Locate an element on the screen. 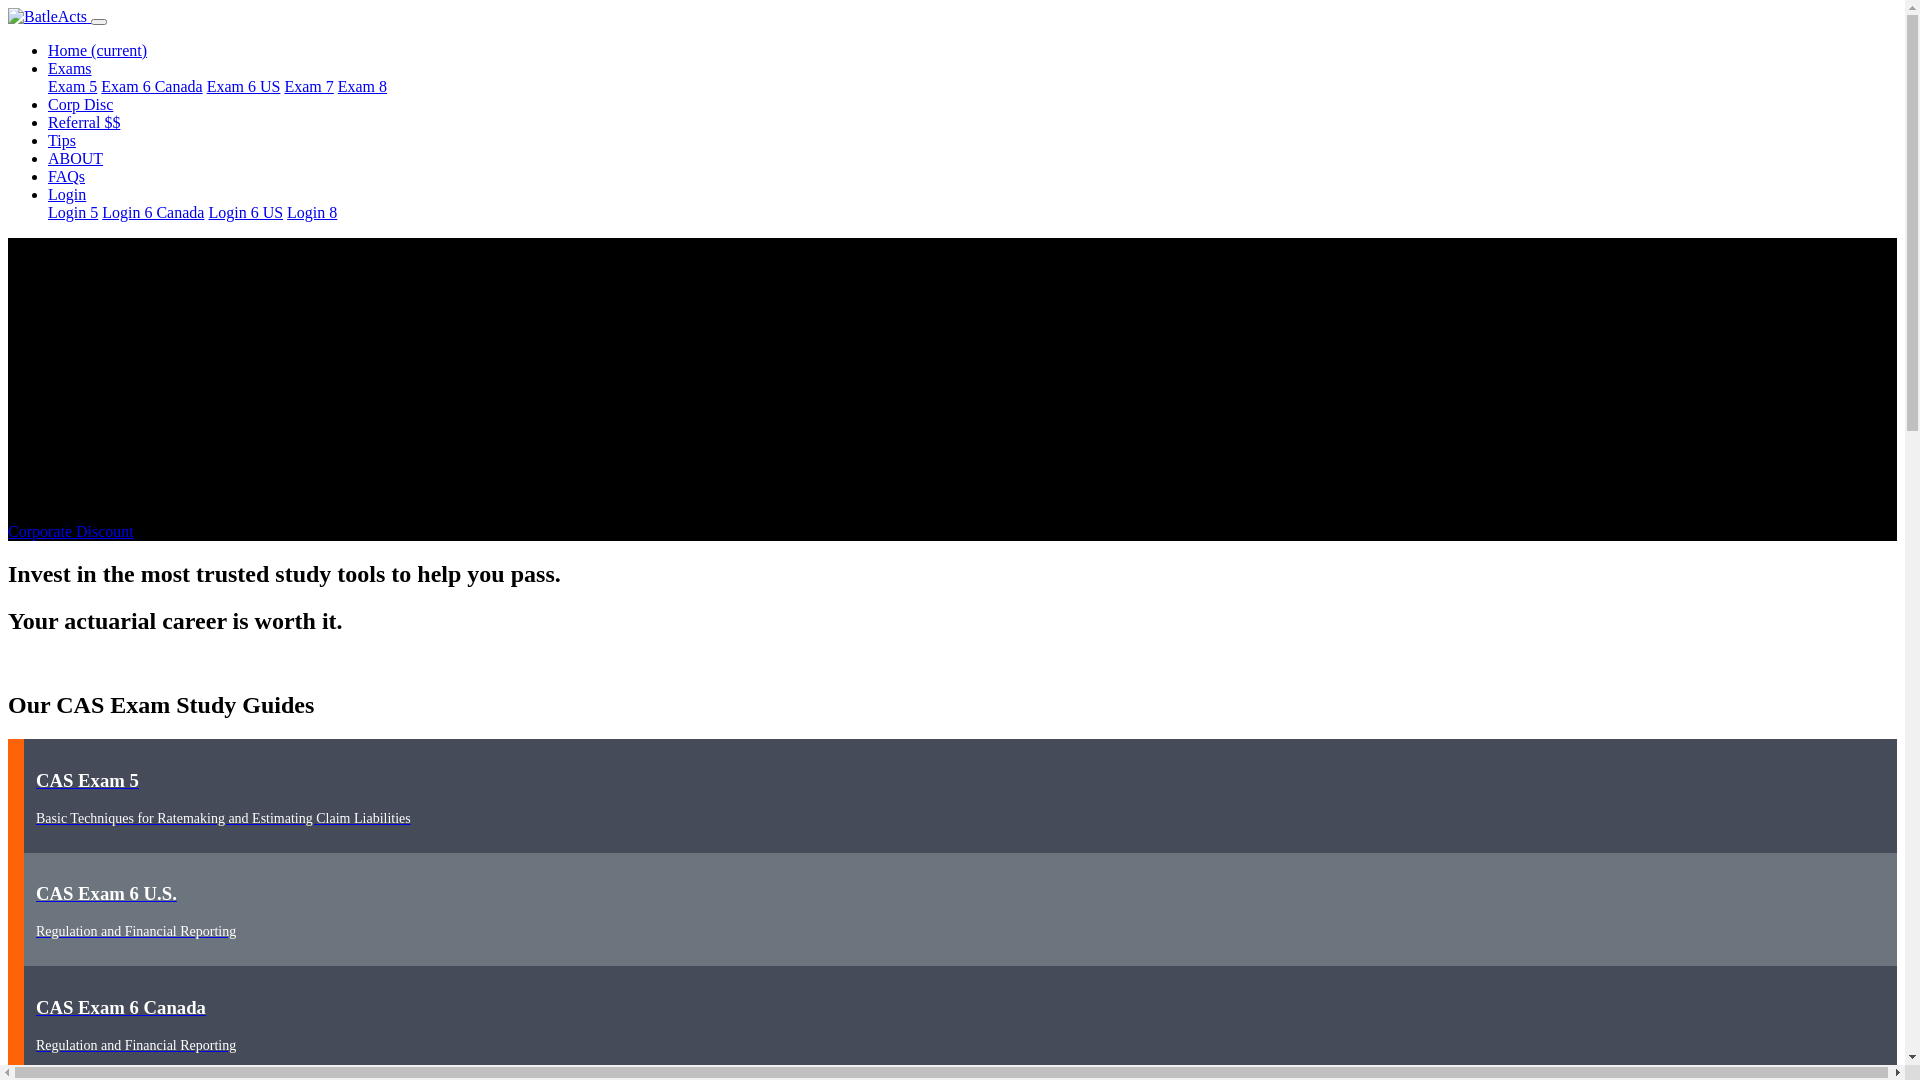 The width and height of the screenshot is (1920, 1080). Login 8 is located at coordinates (312, 212).